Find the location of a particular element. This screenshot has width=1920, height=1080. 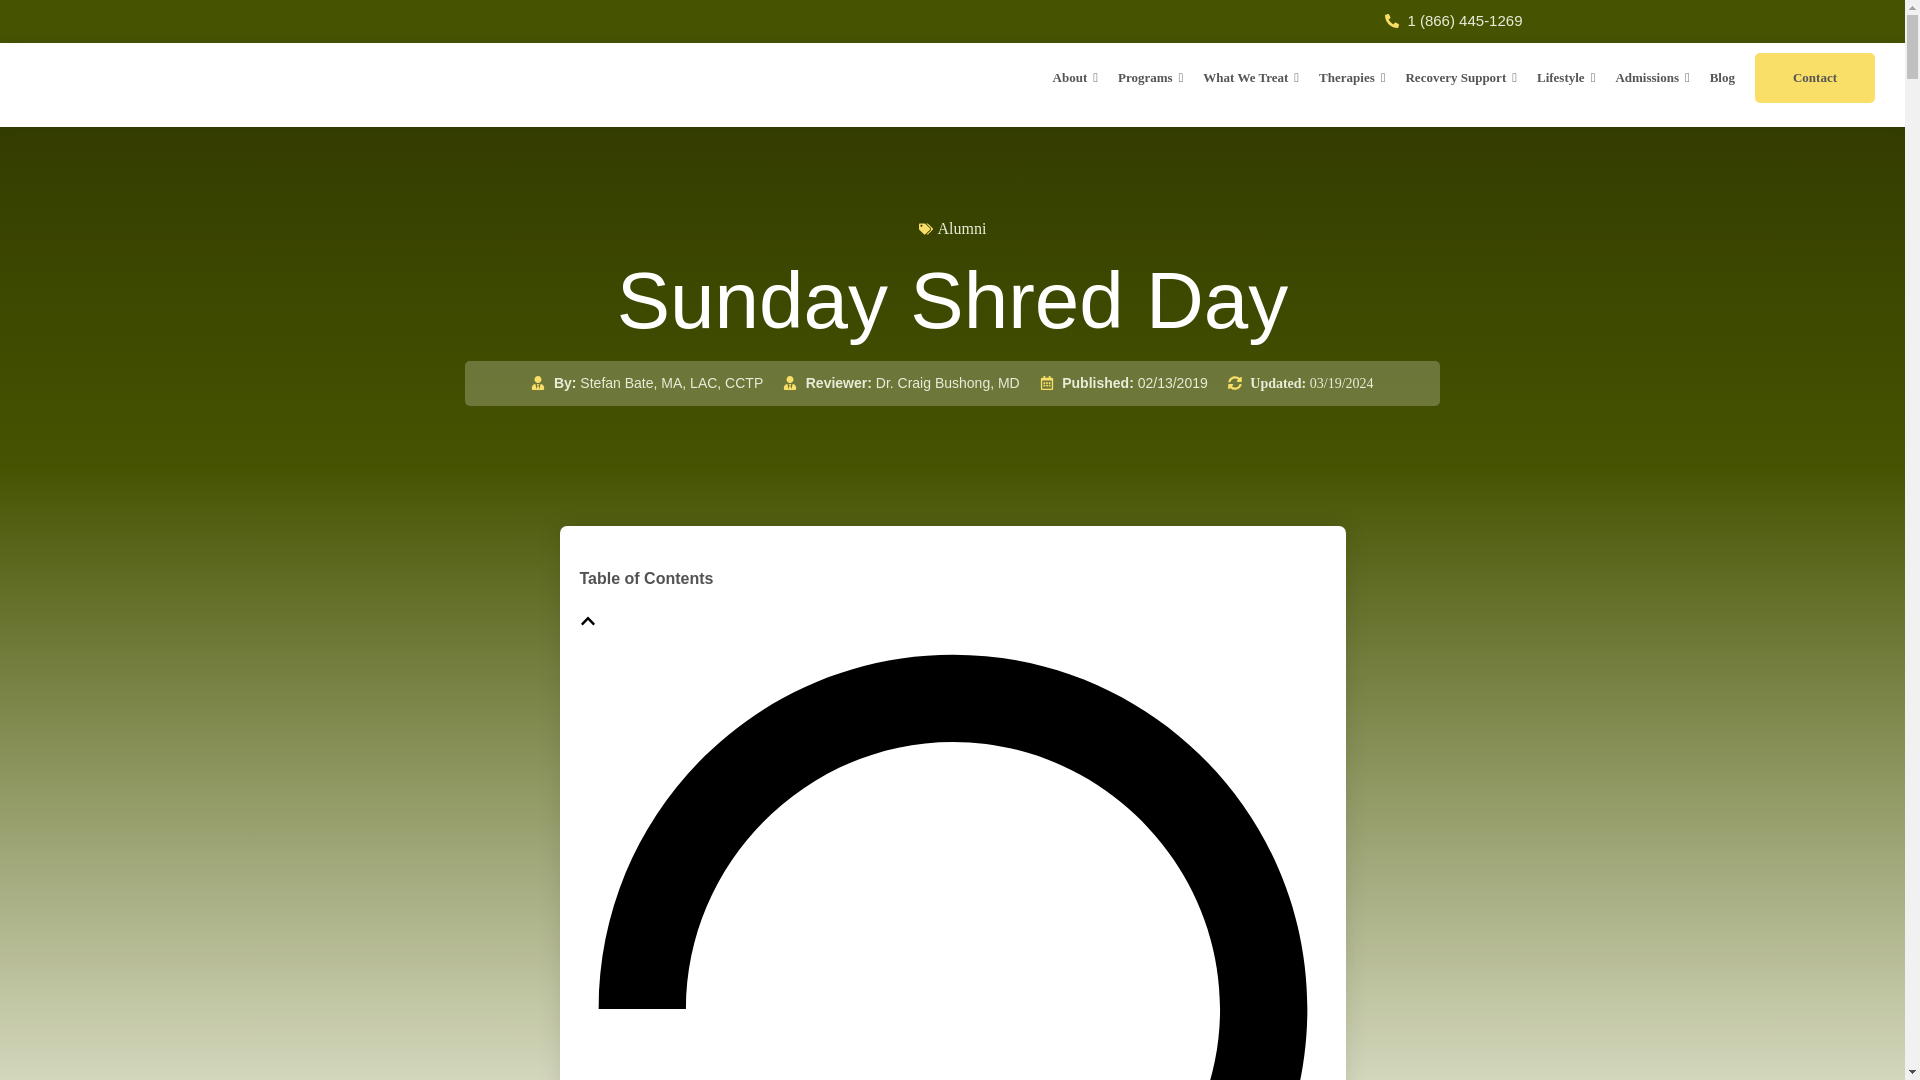

Jaywalker - Mens Drug Rehab in Colorado - Jaywalker is located at coordinates (150, 83).